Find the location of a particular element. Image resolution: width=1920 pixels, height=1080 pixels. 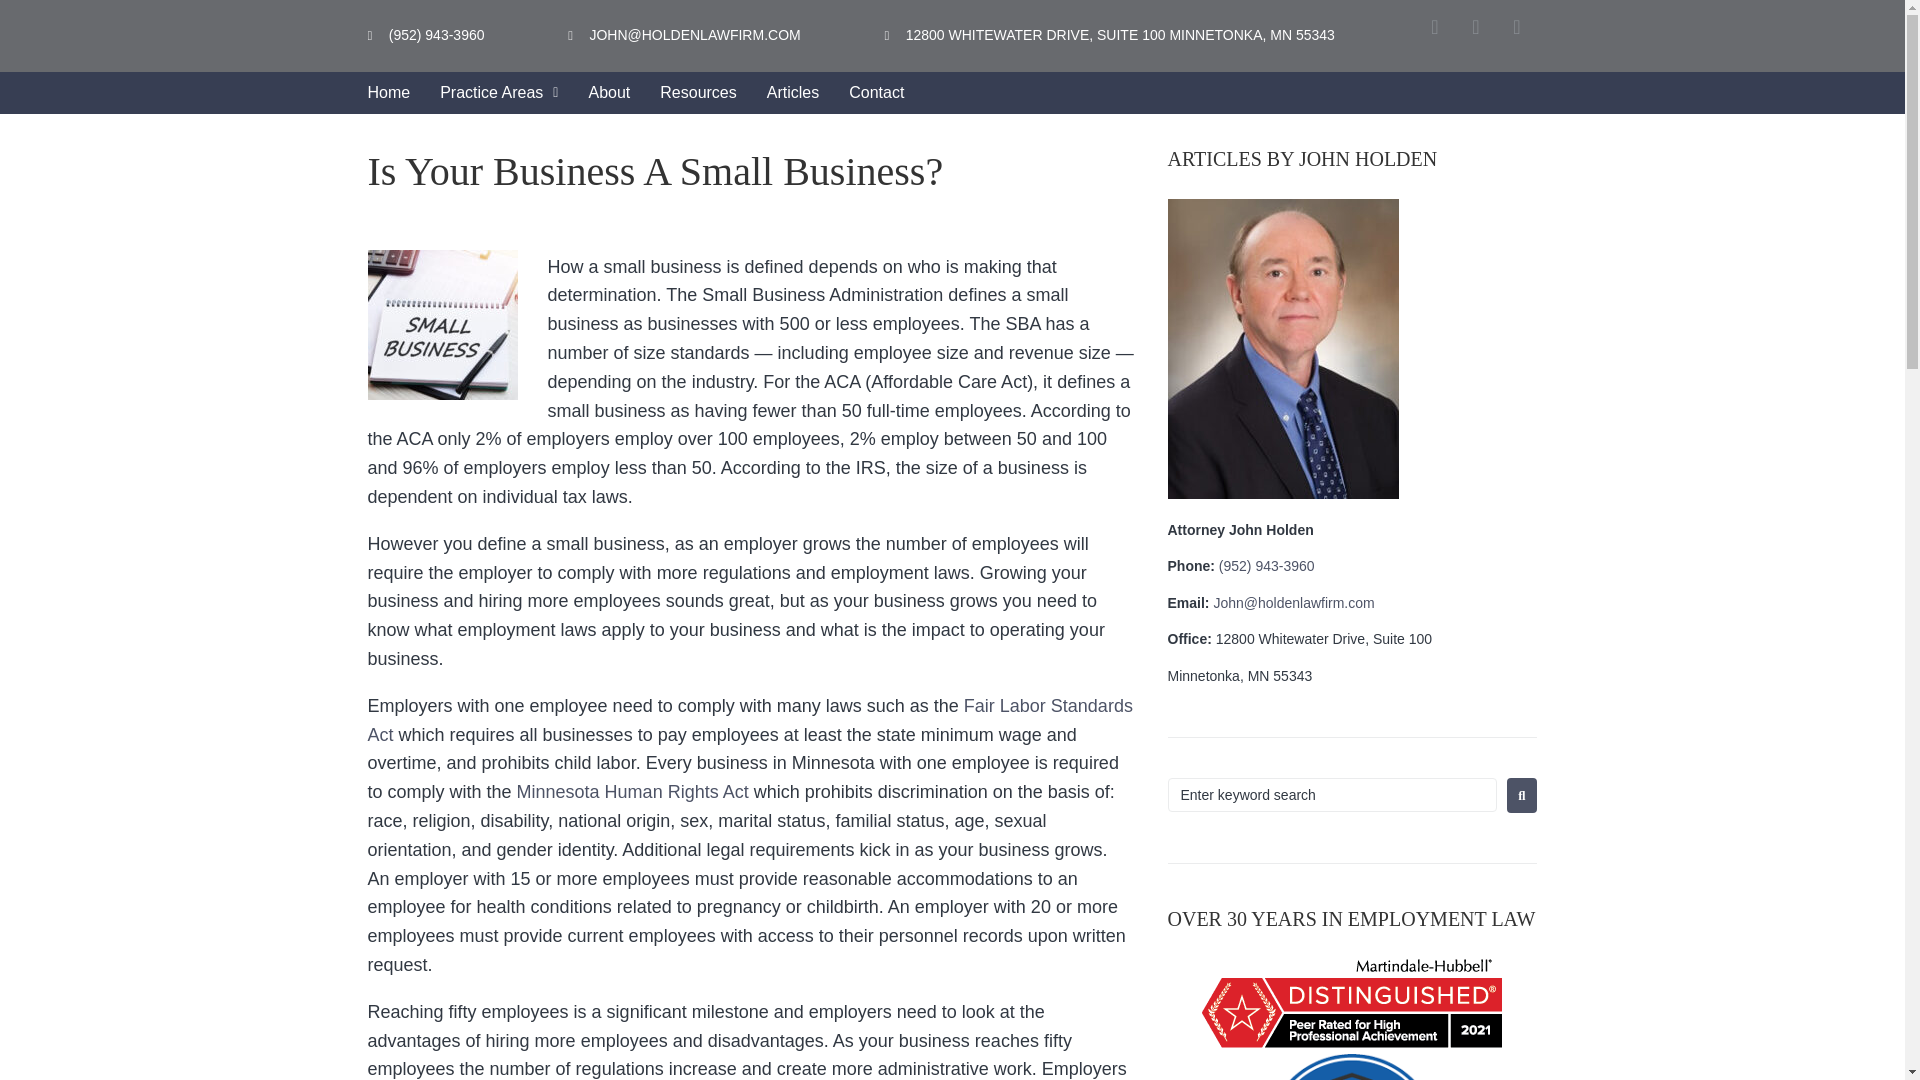

Contact is located at coordinates (876, 93).